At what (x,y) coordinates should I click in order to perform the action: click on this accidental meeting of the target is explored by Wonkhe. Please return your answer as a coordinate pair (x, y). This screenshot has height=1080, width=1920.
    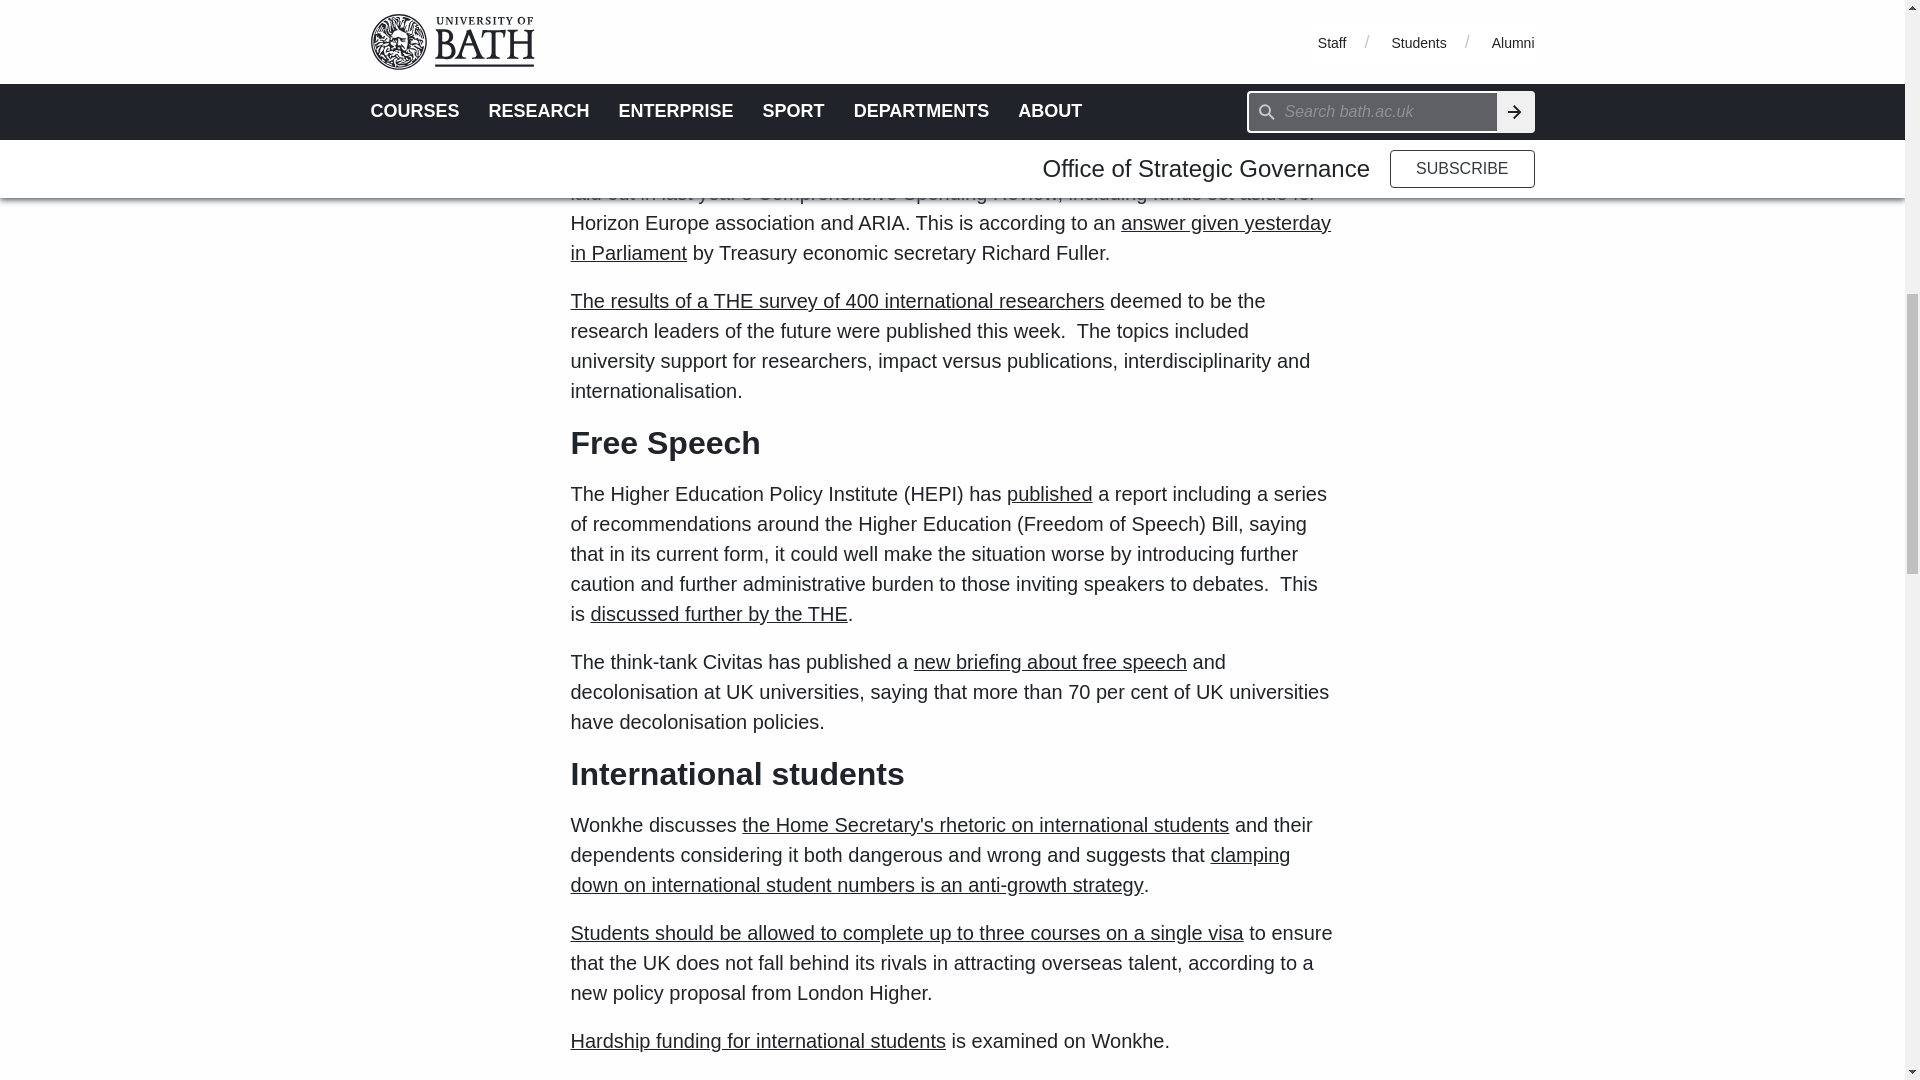
    Looking at the image, I should click on (918, 70).